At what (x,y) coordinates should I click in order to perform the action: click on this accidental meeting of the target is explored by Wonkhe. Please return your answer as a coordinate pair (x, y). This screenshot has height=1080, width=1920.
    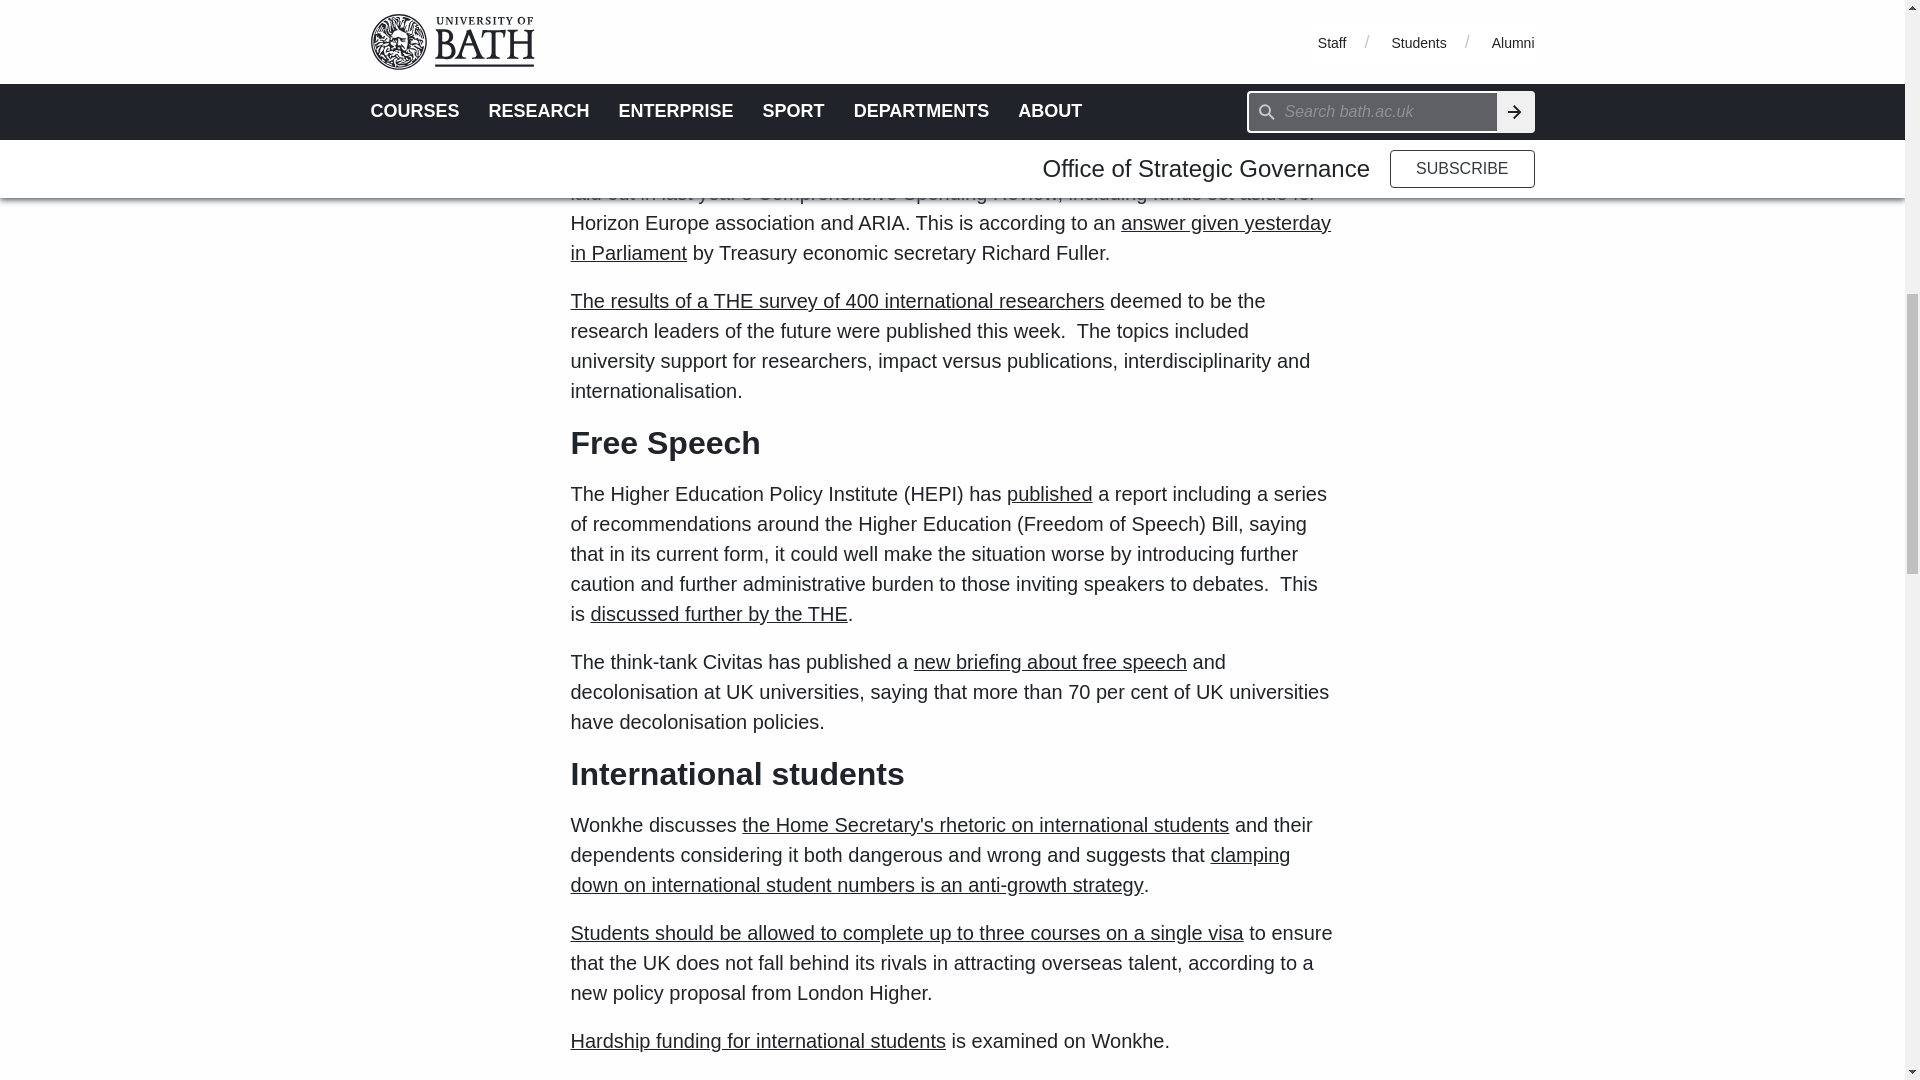
    Looking at the image, I should click on (918, 70).